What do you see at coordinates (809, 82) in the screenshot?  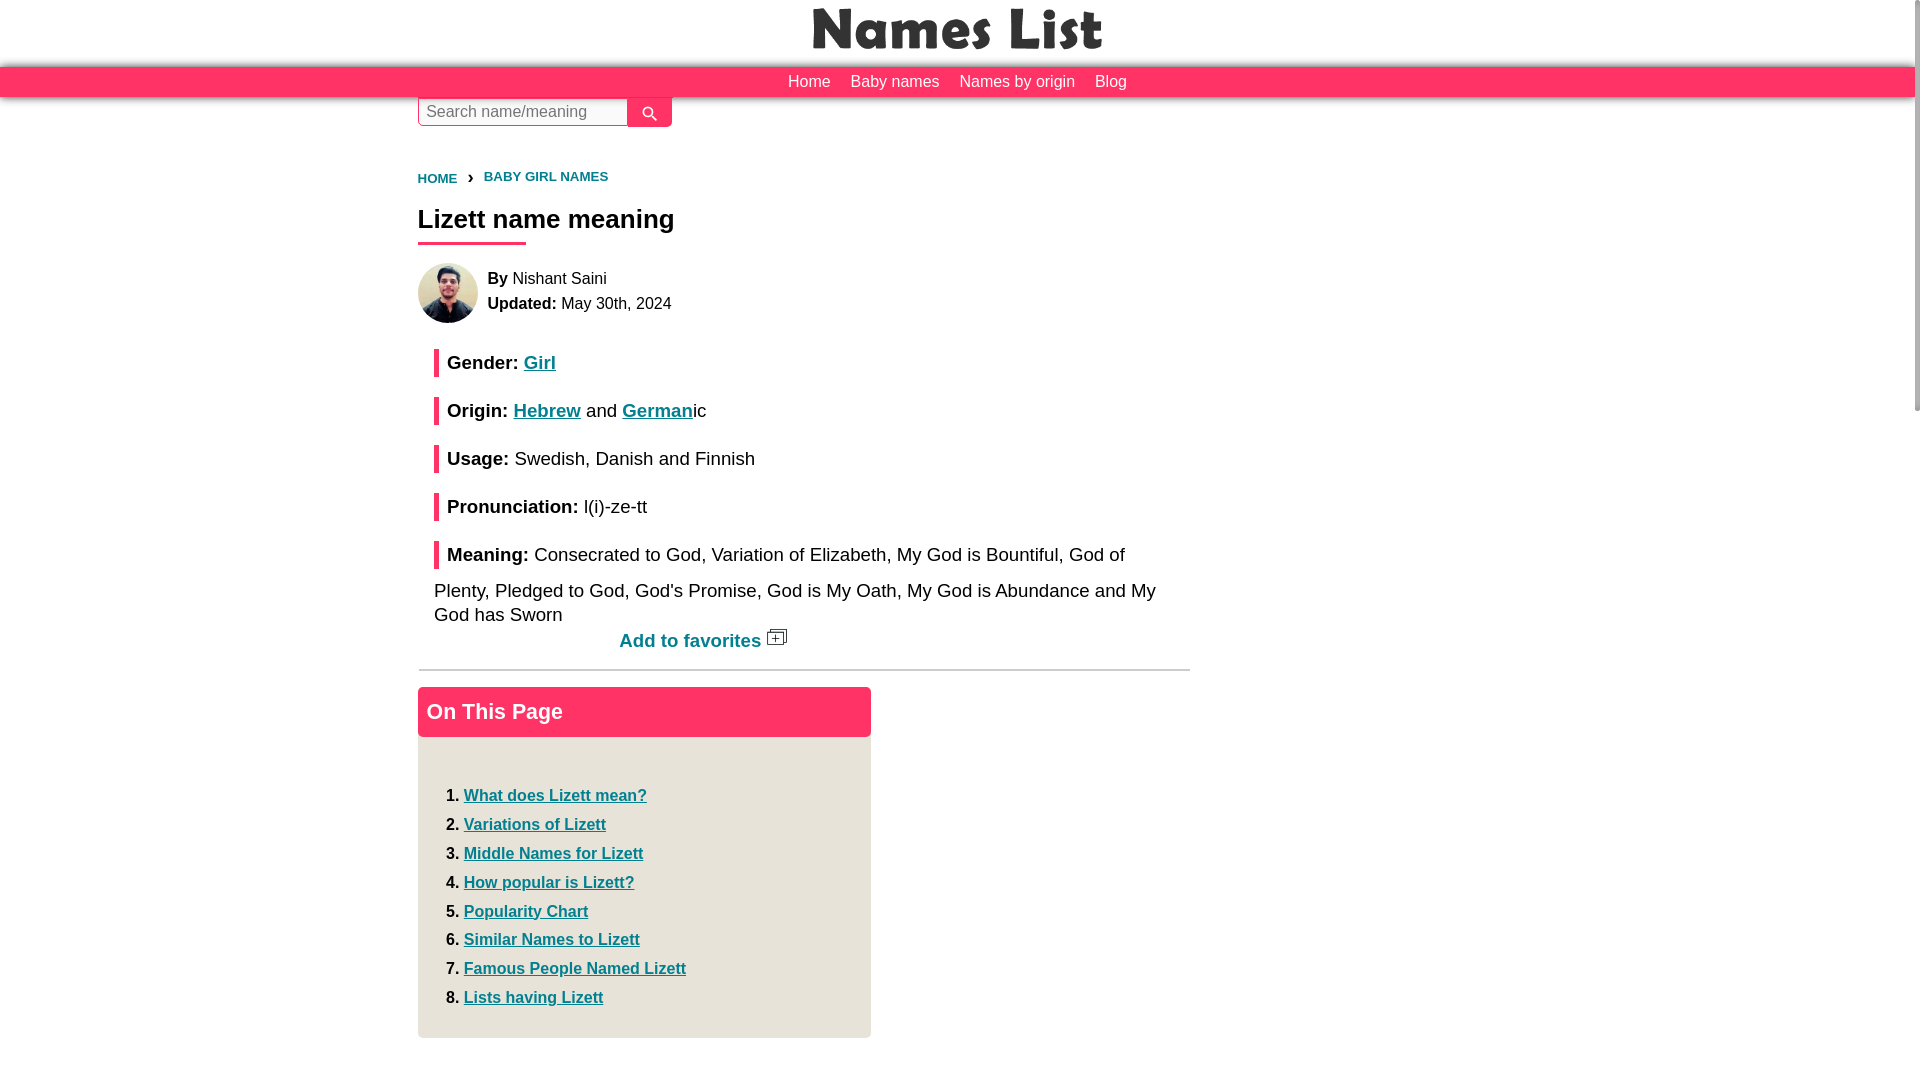 I see `Home` at bounding box center [809, 82].